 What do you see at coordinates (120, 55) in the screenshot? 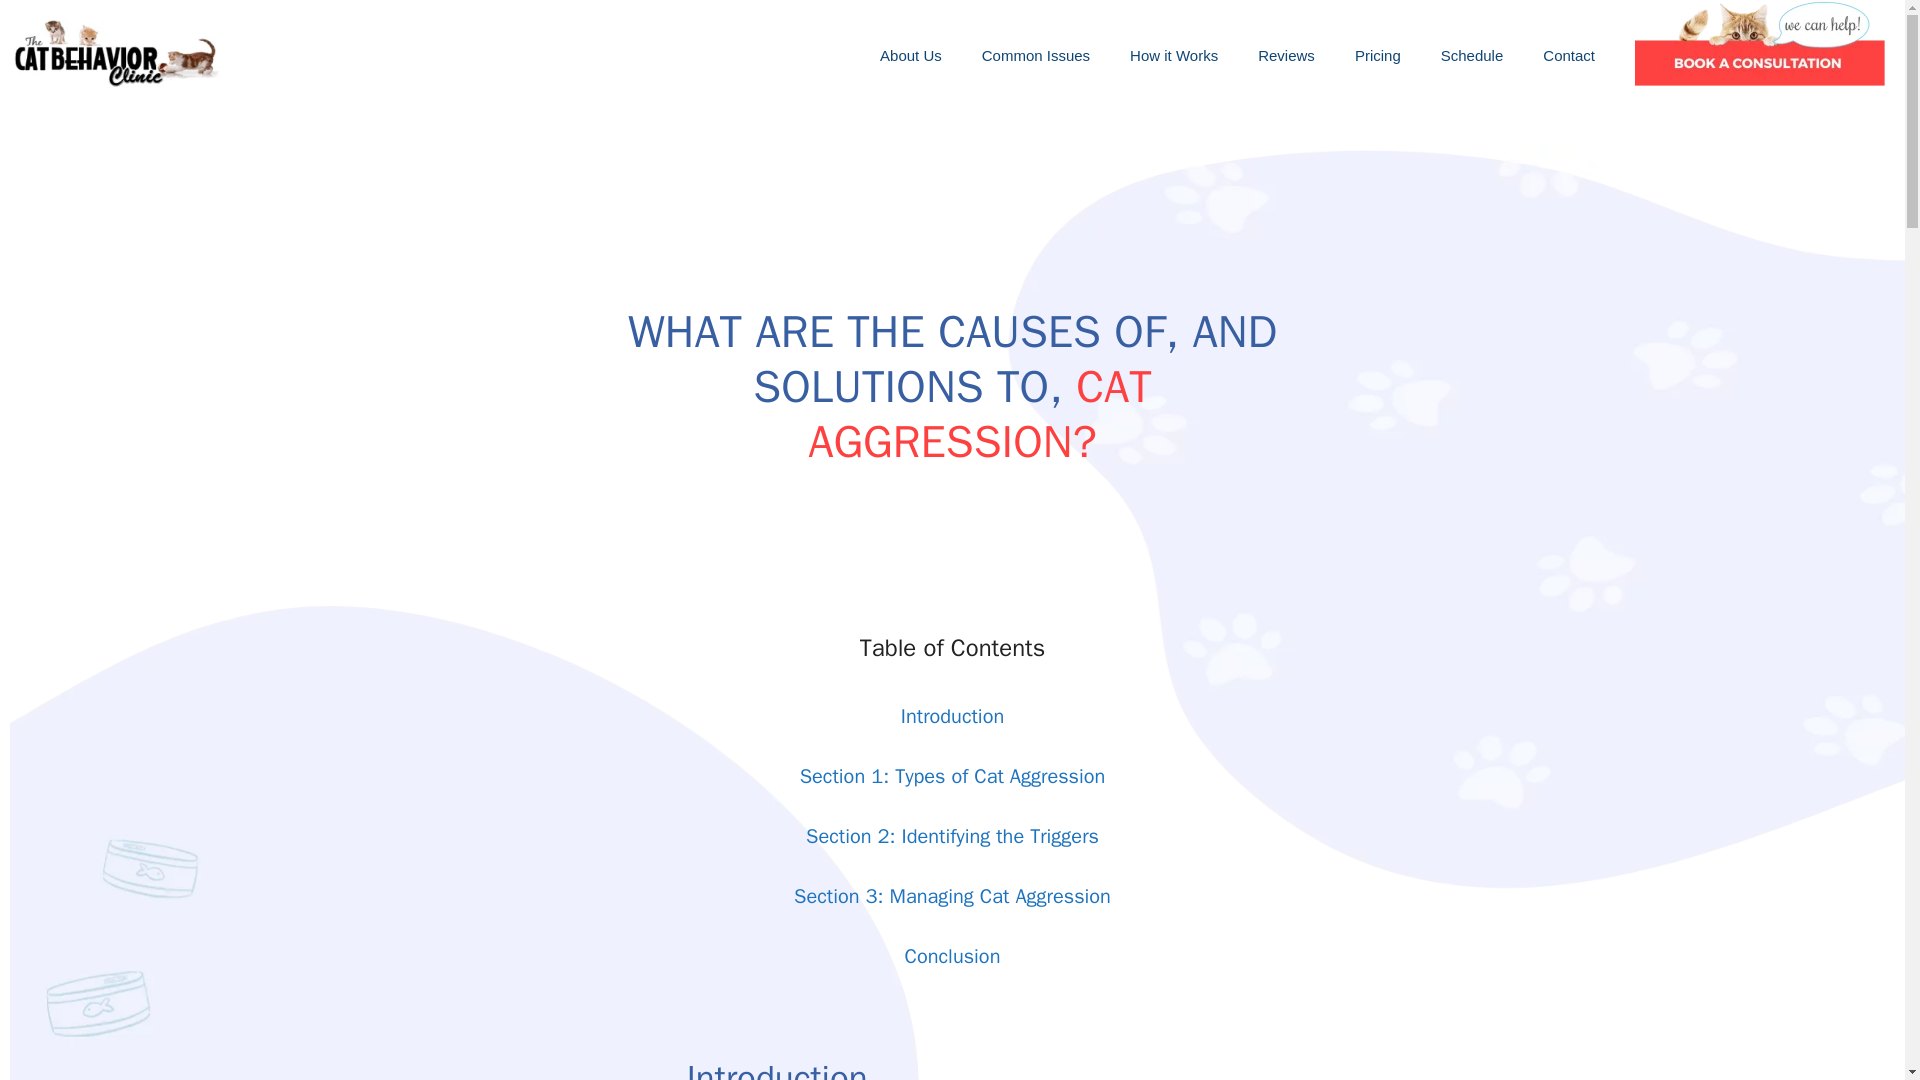
I see `Cat Behaviorist and Cat Trainer` at bounding box center [120, 55].